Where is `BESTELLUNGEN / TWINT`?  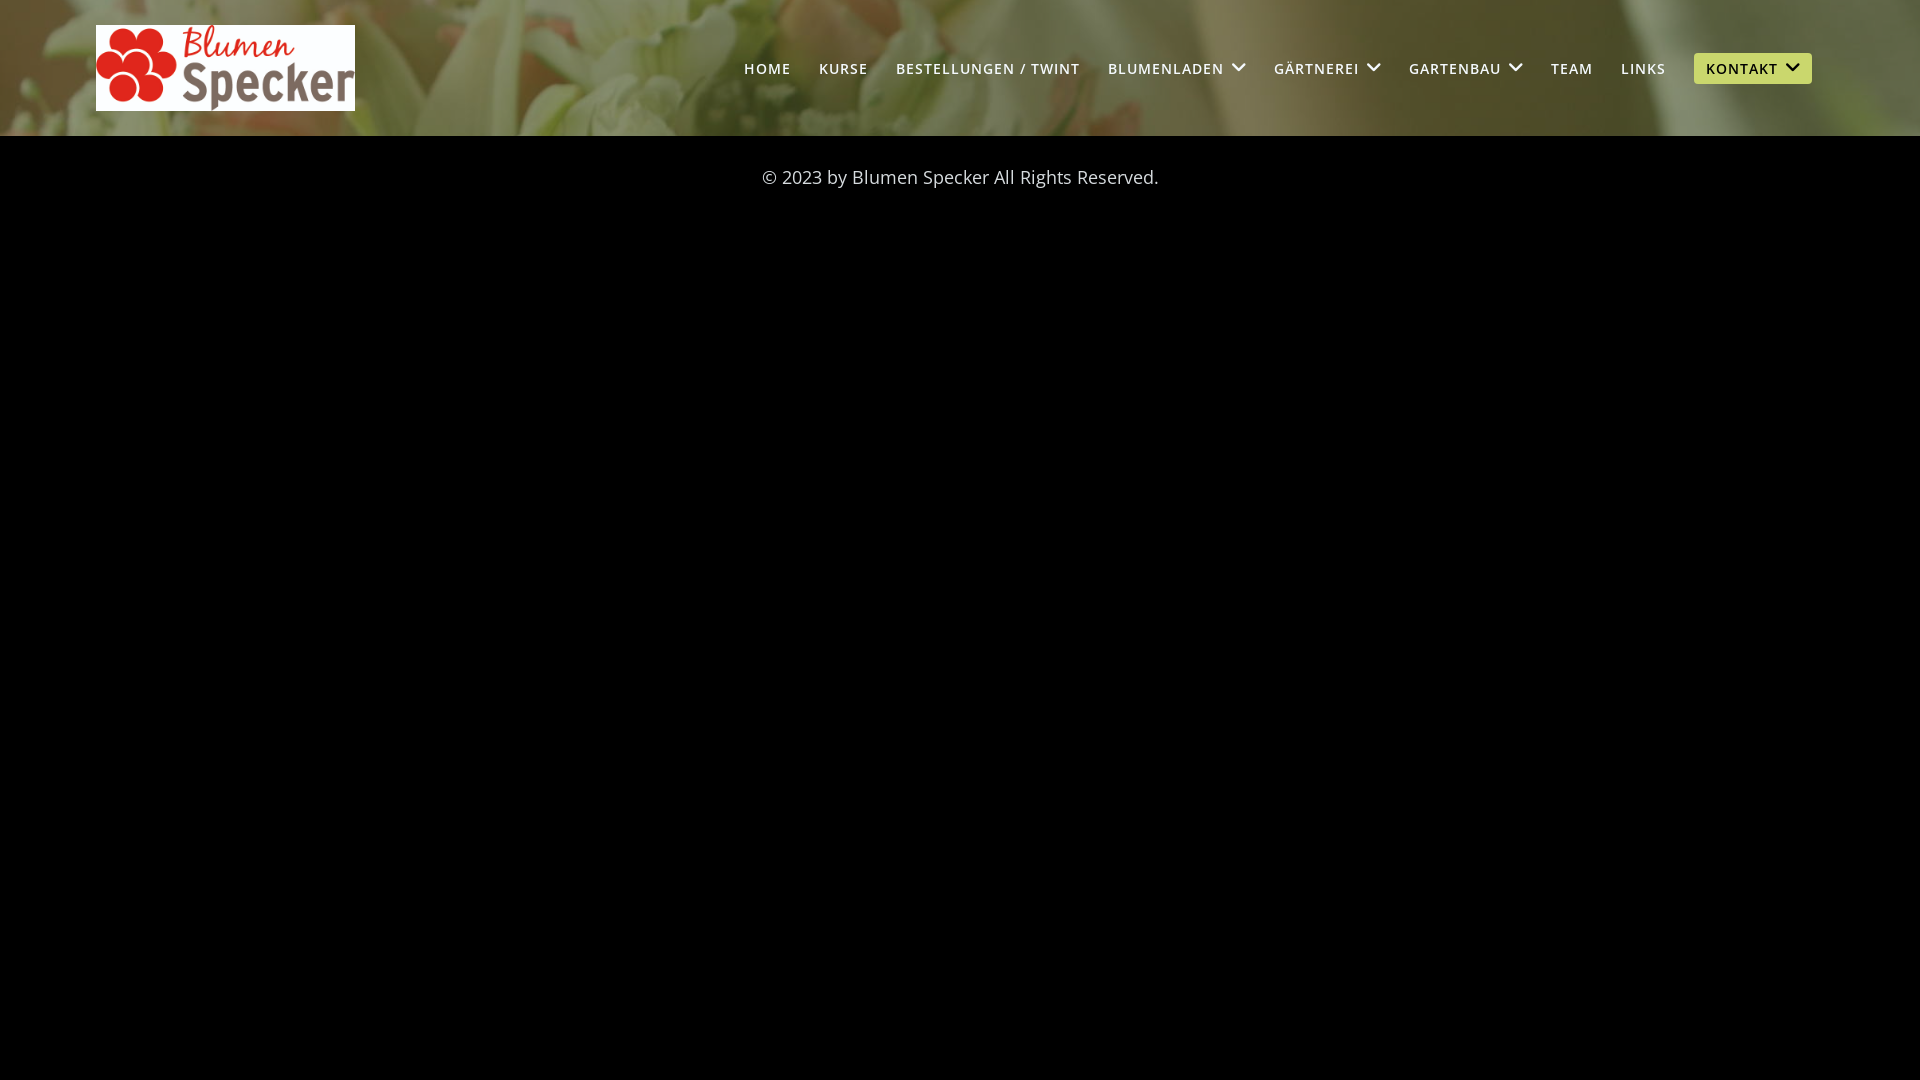 BESTELLUNGEN / TWINT is located at coordinates (988, 69).